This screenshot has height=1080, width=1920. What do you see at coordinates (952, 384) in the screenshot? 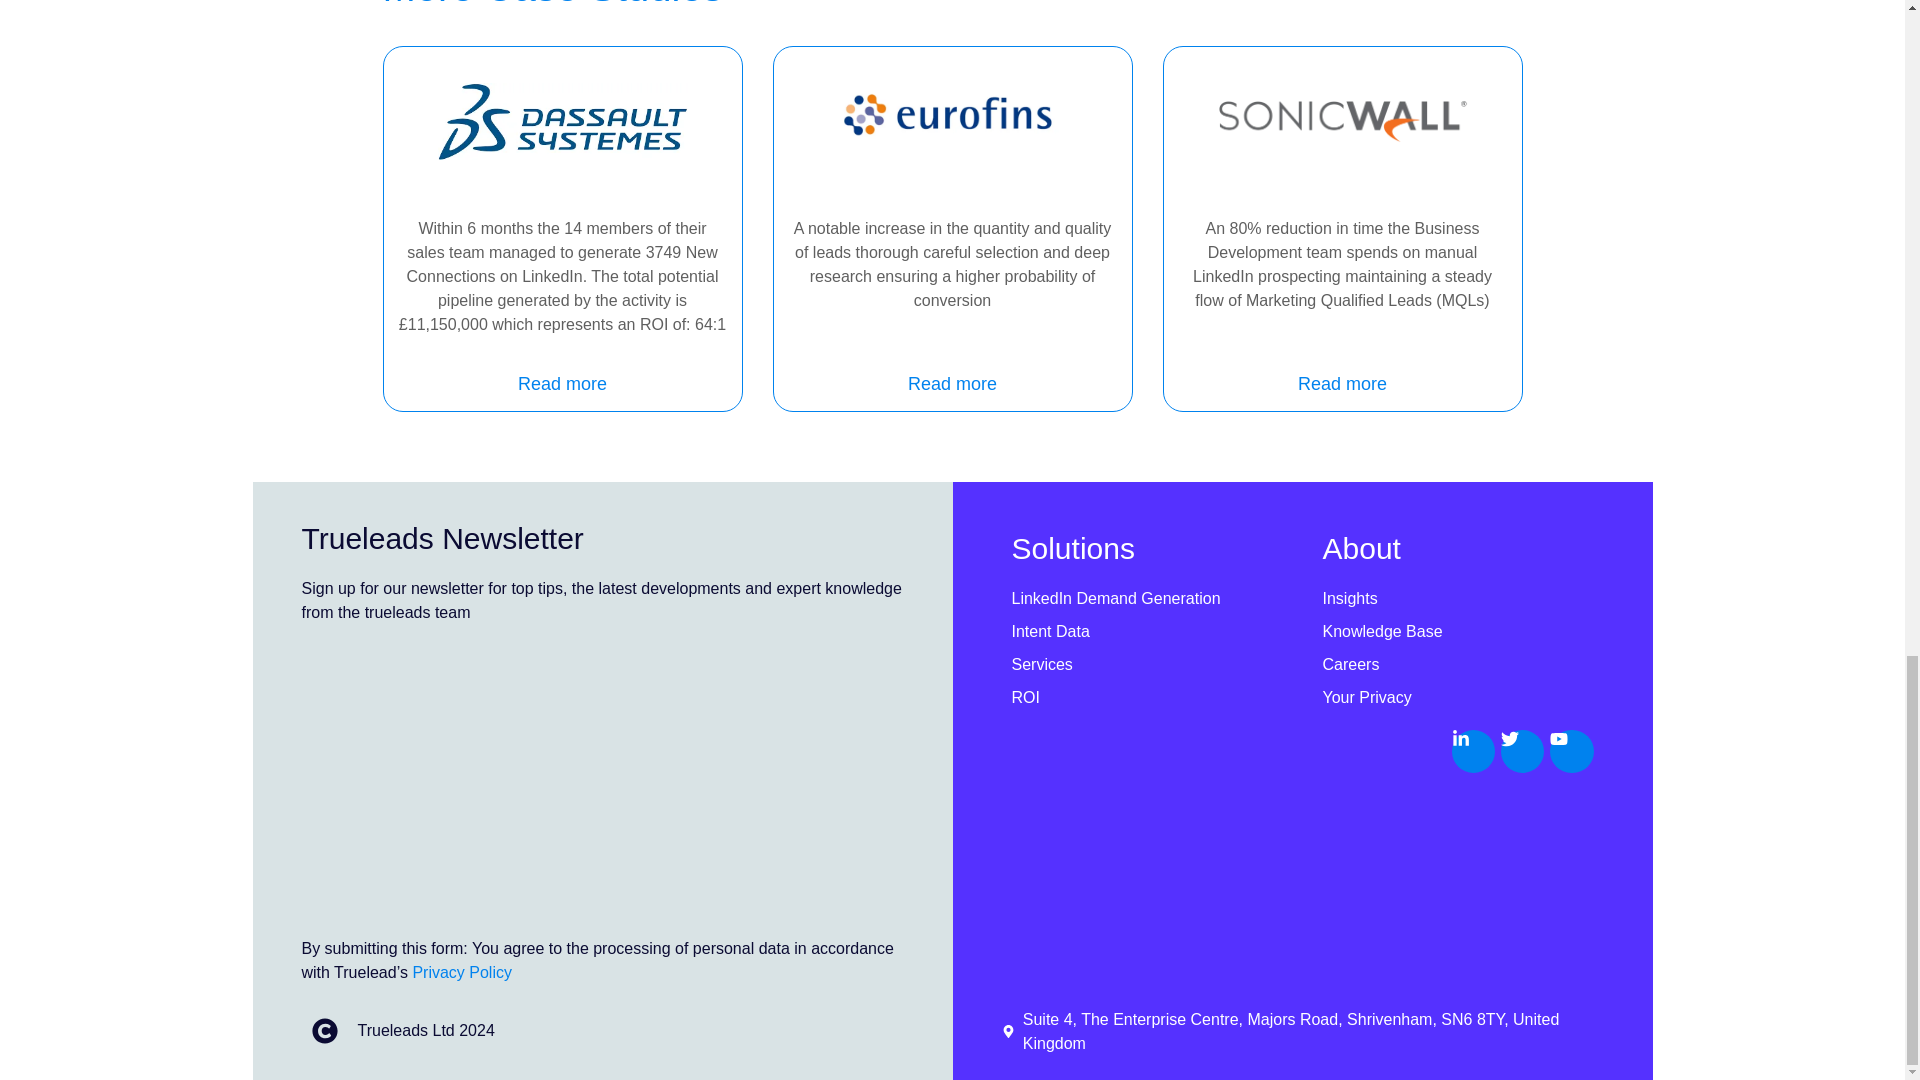
I see `Read more` at bounding box center [952, 384].